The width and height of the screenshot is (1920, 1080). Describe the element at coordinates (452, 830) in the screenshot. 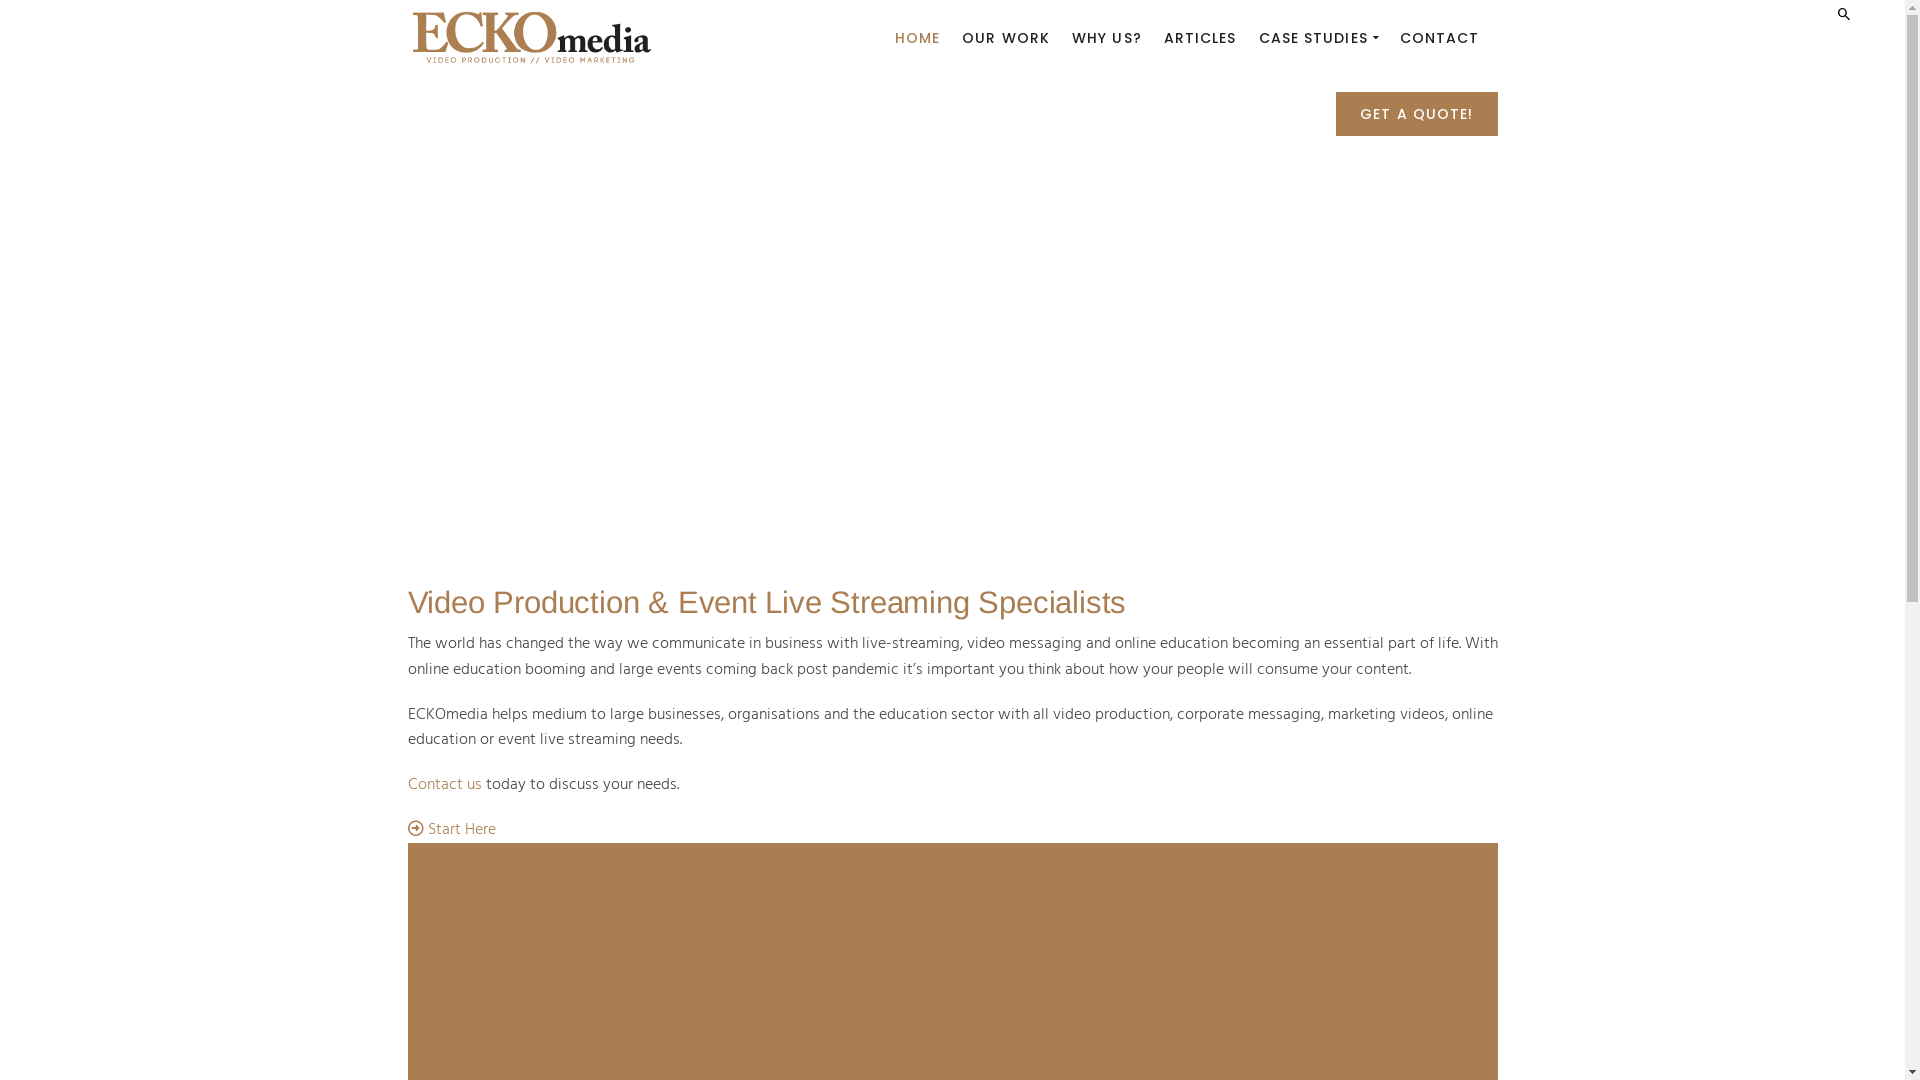

I see `Start Here` at that location.